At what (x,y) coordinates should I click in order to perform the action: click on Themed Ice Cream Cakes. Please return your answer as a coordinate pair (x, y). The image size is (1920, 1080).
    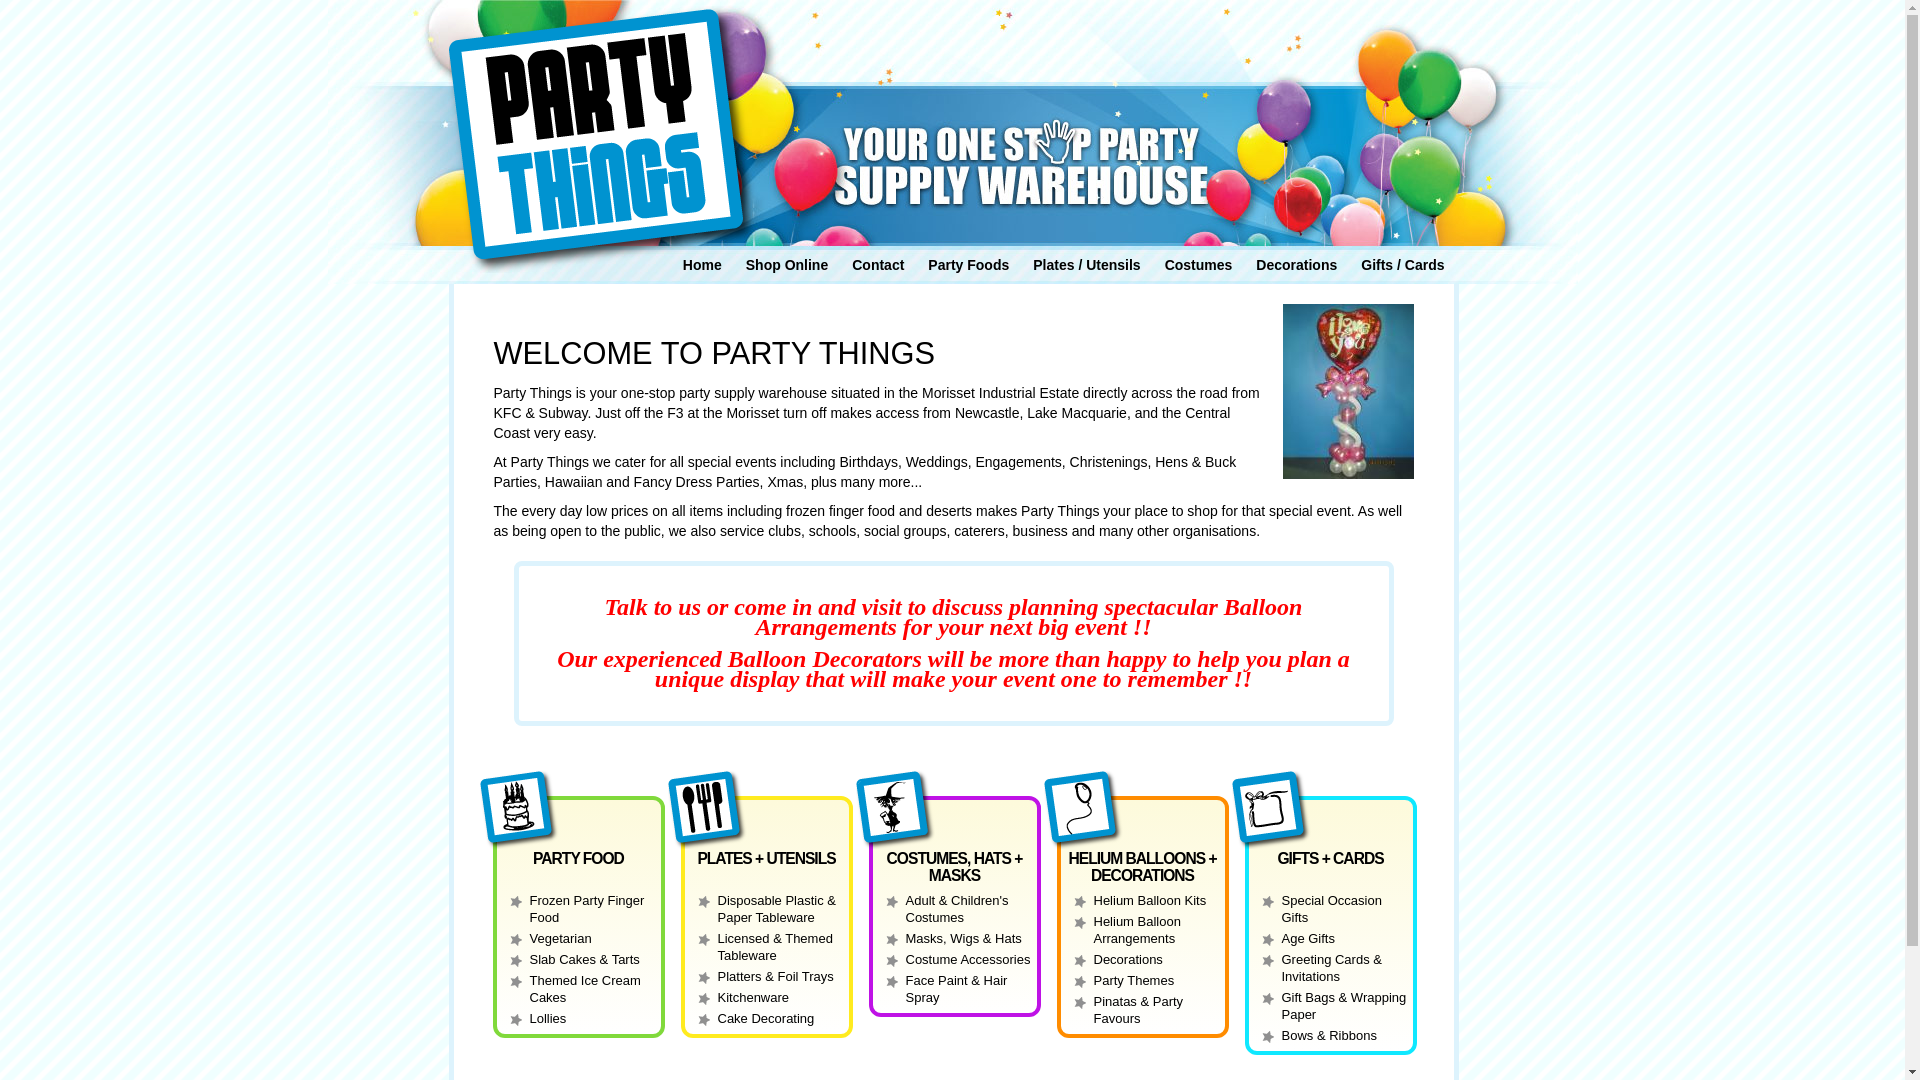
    Looking at the image, I should click on (586, 989).